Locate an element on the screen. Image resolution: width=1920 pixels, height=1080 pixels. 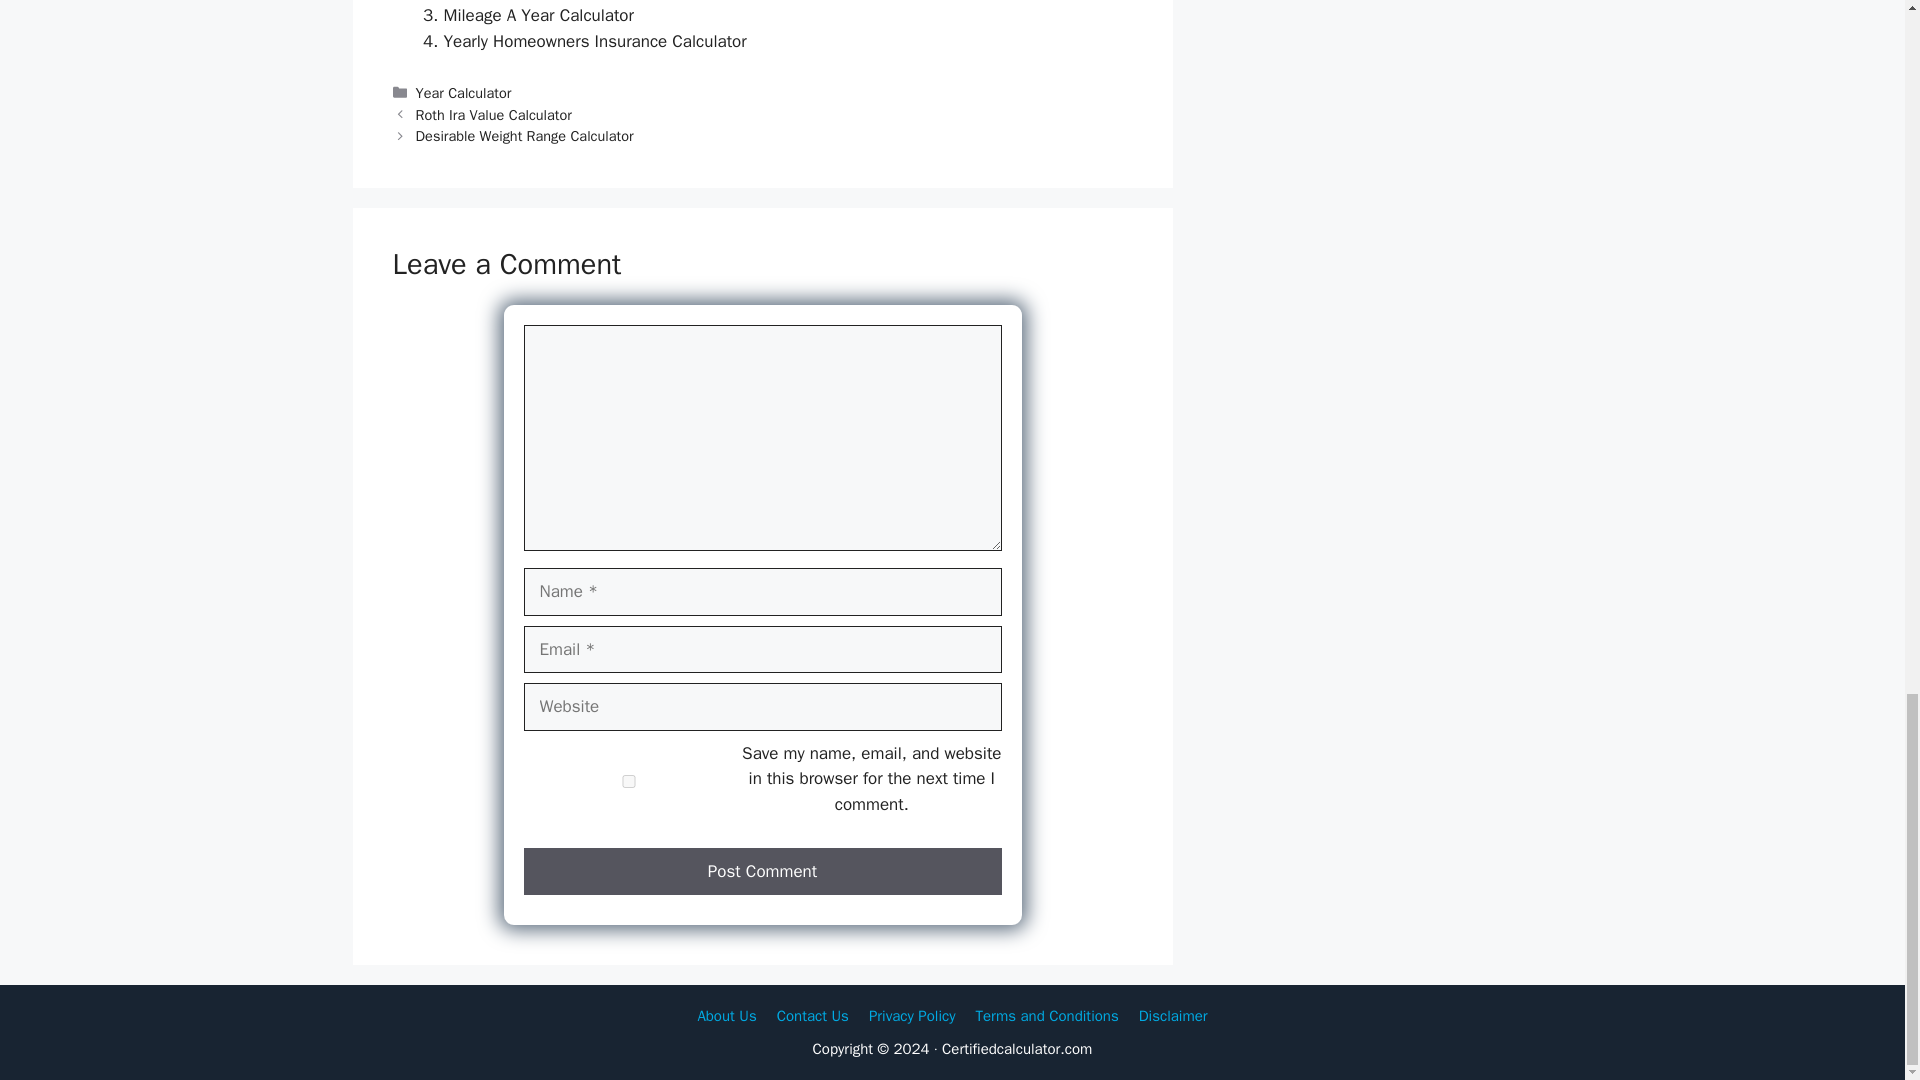
Privacy Policy is located at coordinates (912, 1015).